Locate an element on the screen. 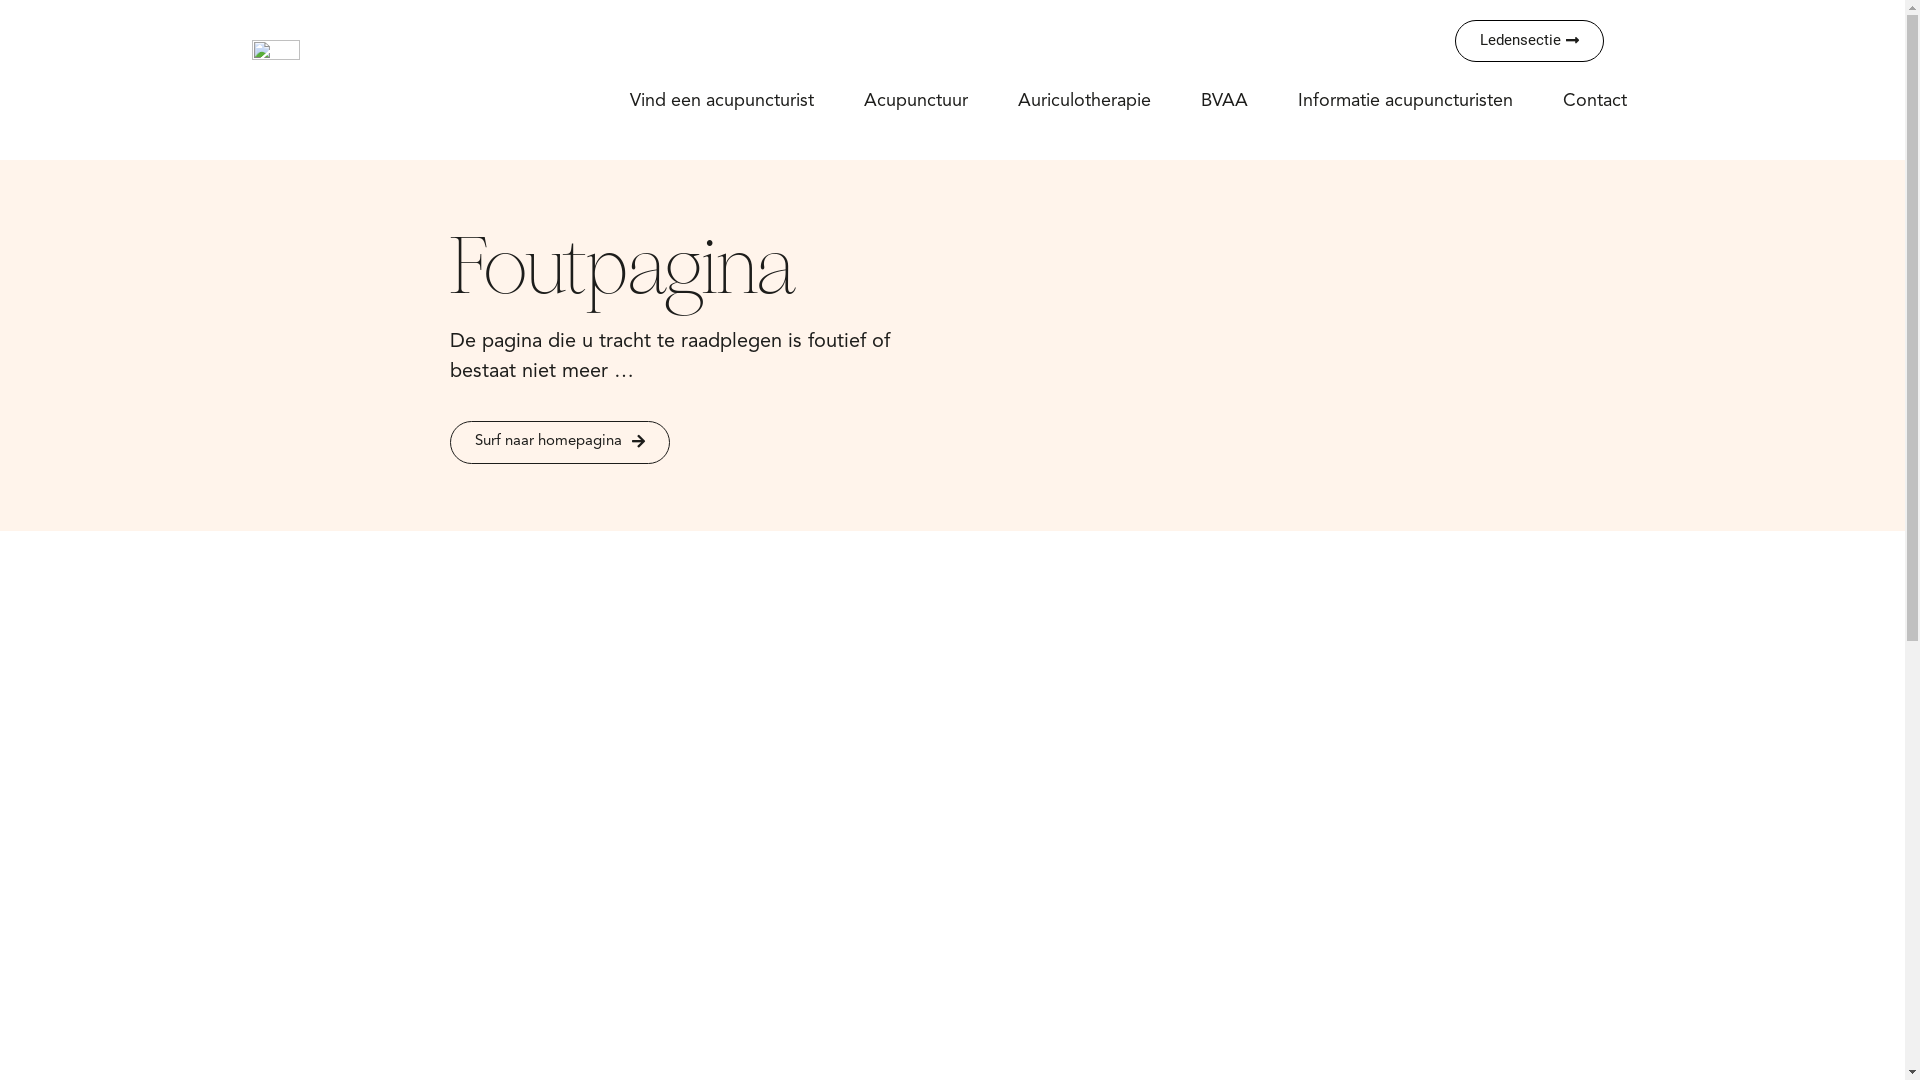 The image size is (1920, 1080). Ontdek ons manifest is located at coordinates (240, 942).